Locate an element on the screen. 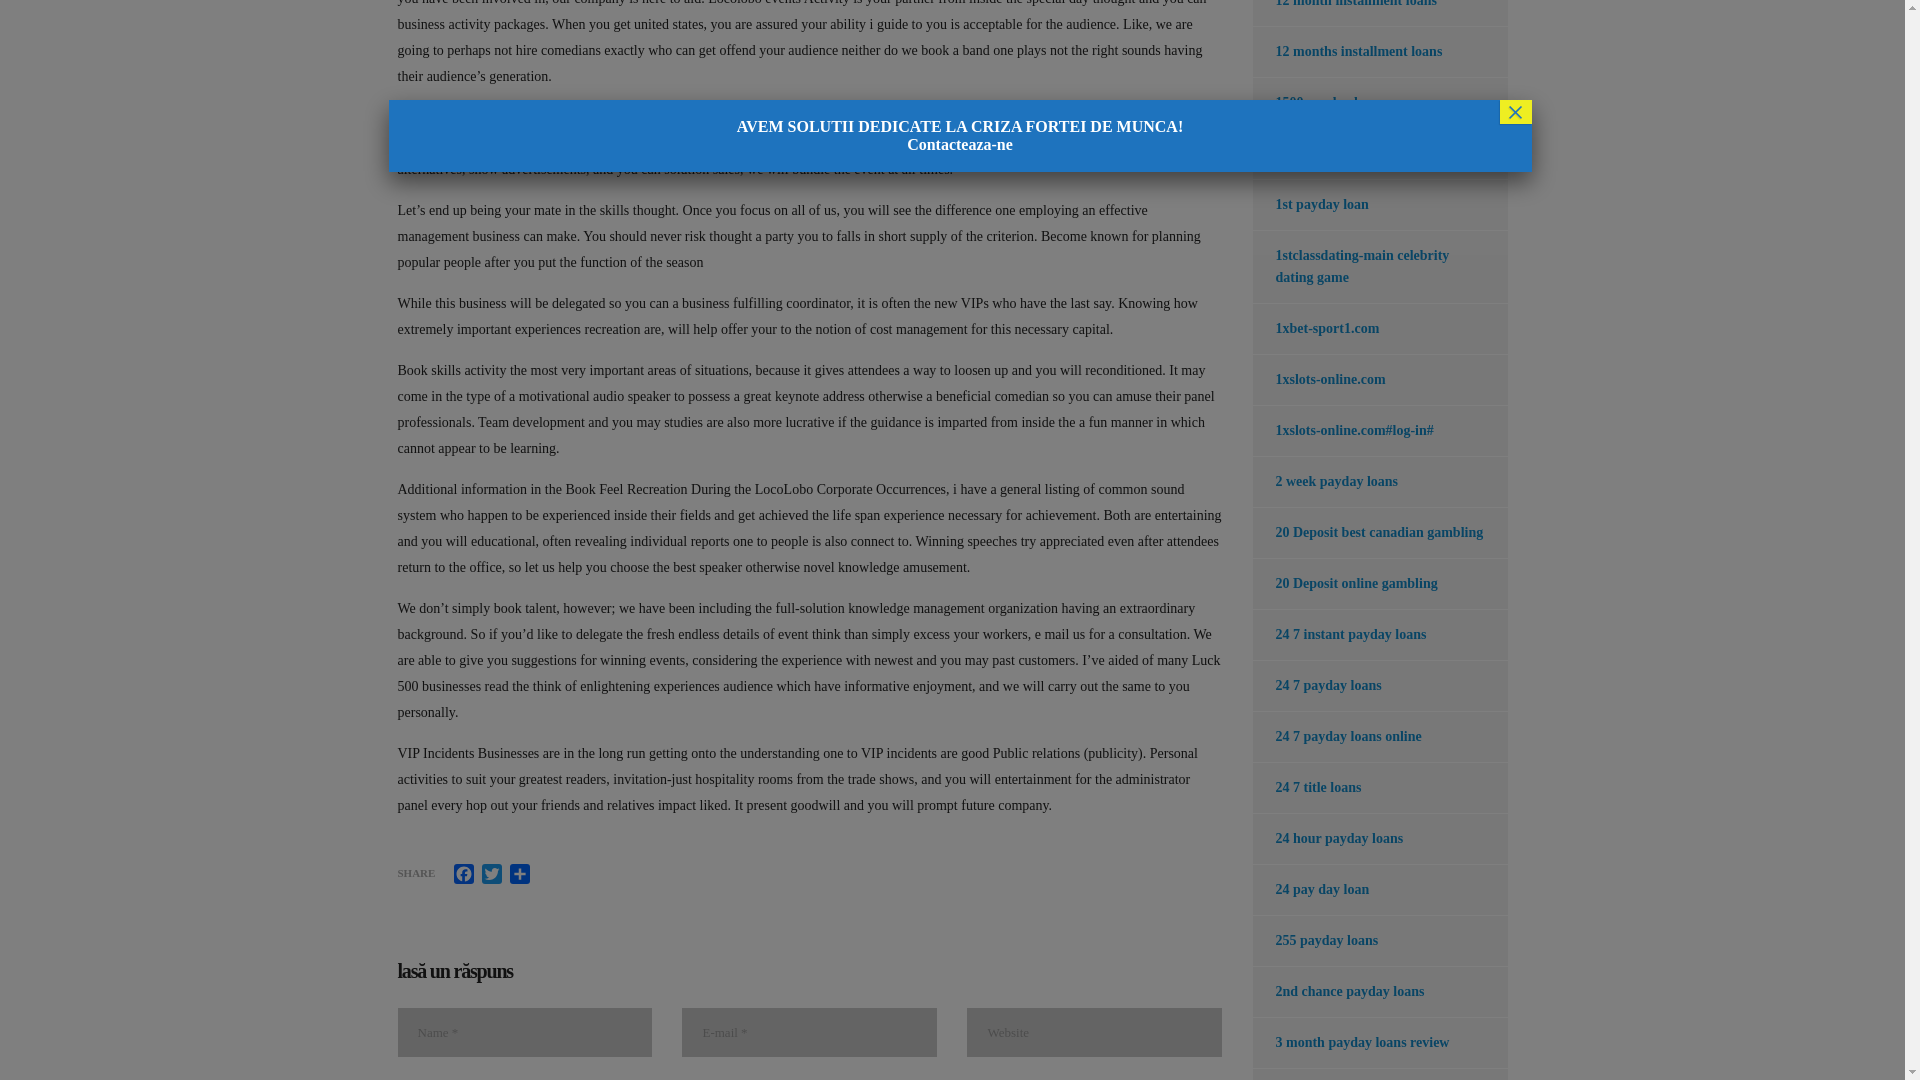 The image size is (1920, 1080). 12 month installment loans is located at coordinates (1344, 12).